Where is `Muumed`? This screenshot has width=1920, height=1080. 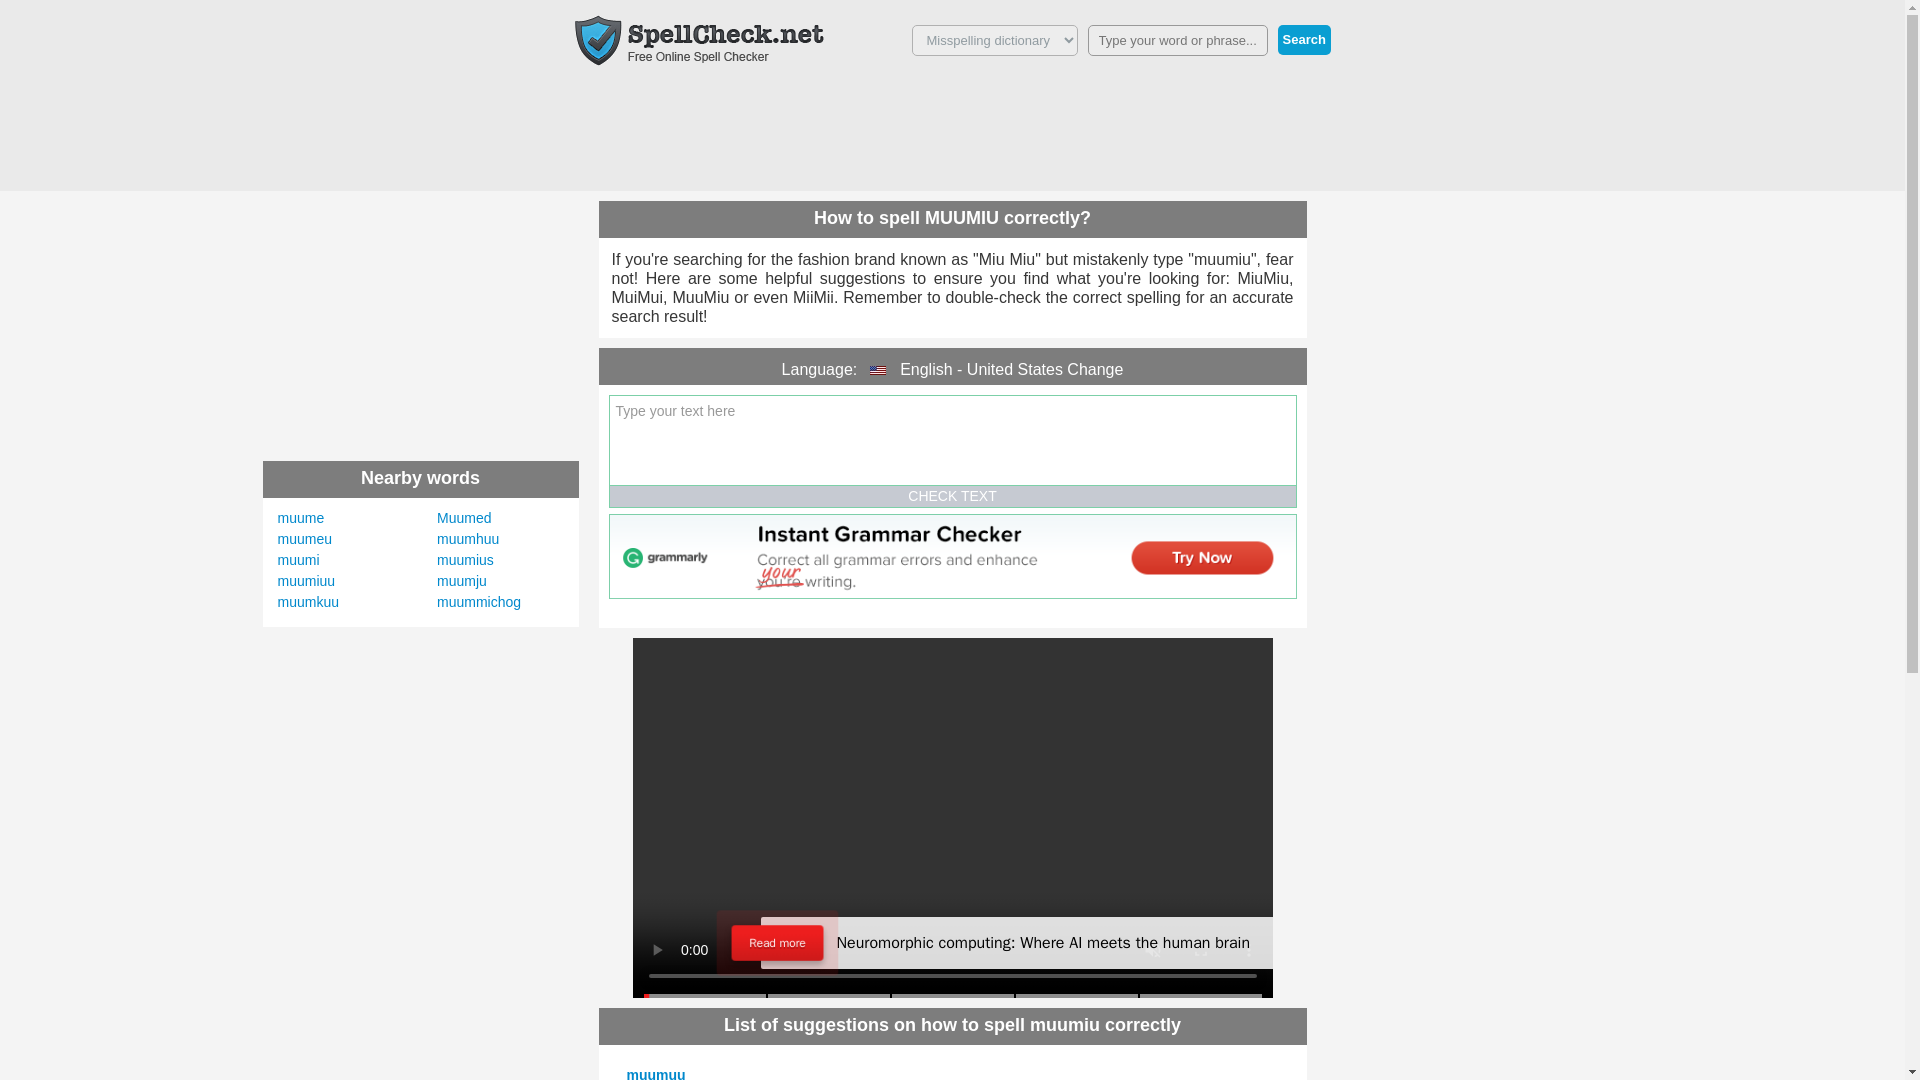 Muumed is located at coordinates (464, 517).